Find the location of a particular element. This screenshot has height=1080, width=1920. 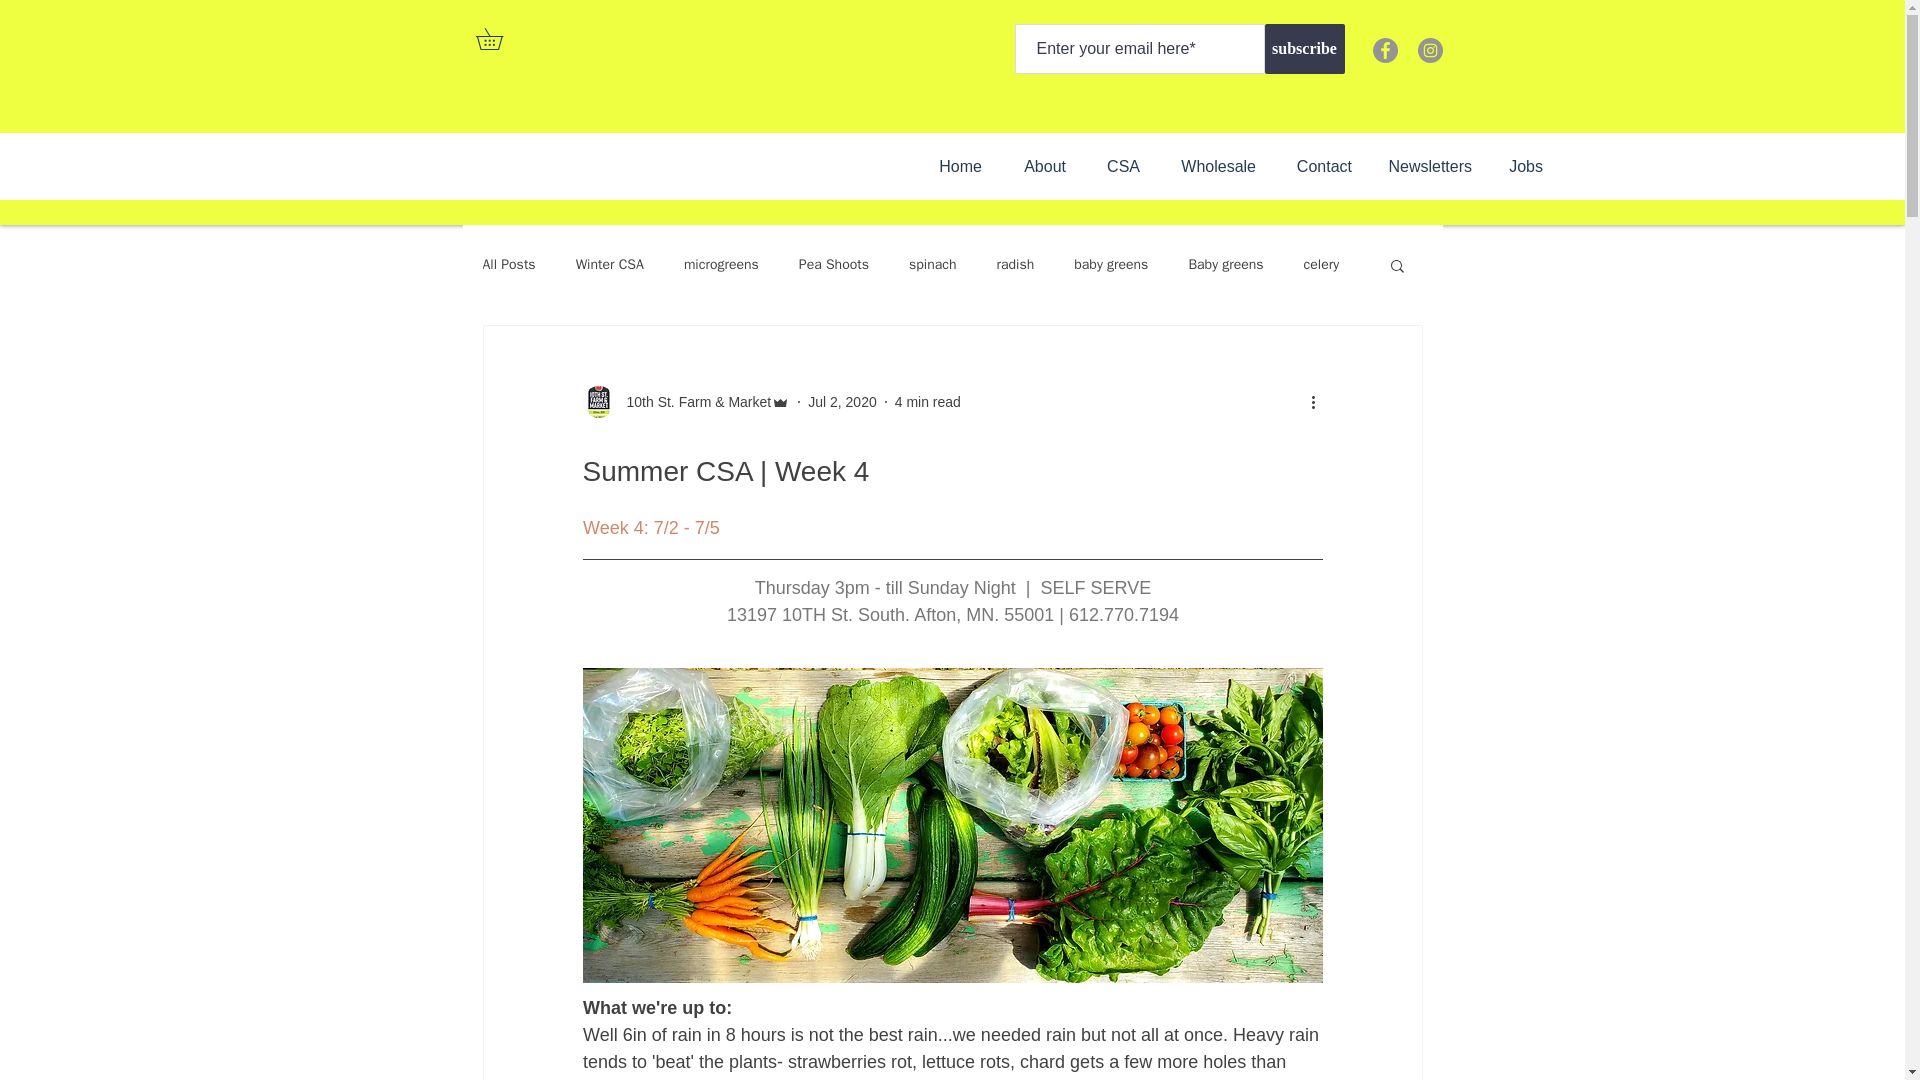

Contact is located at coordinates (1319, 166).